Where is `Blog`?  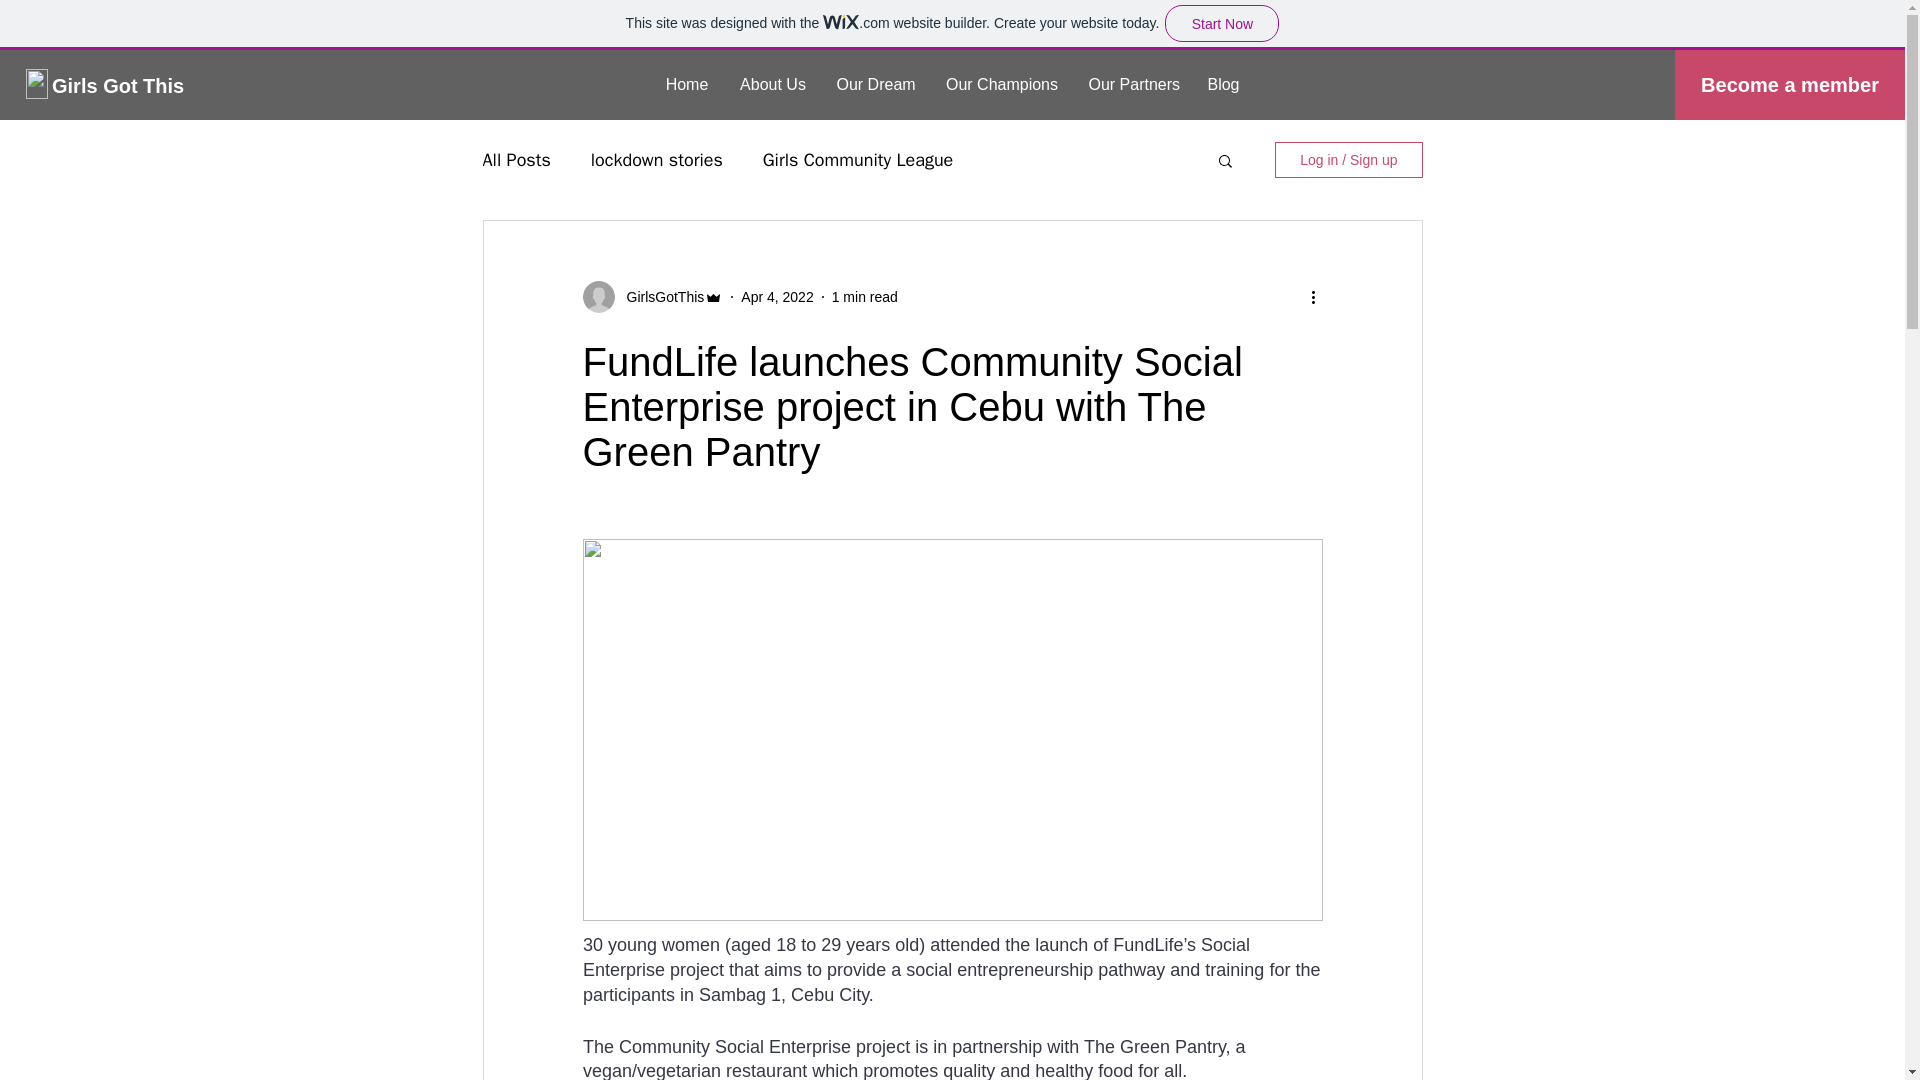
Blog is located at coordinates (1224, 84).